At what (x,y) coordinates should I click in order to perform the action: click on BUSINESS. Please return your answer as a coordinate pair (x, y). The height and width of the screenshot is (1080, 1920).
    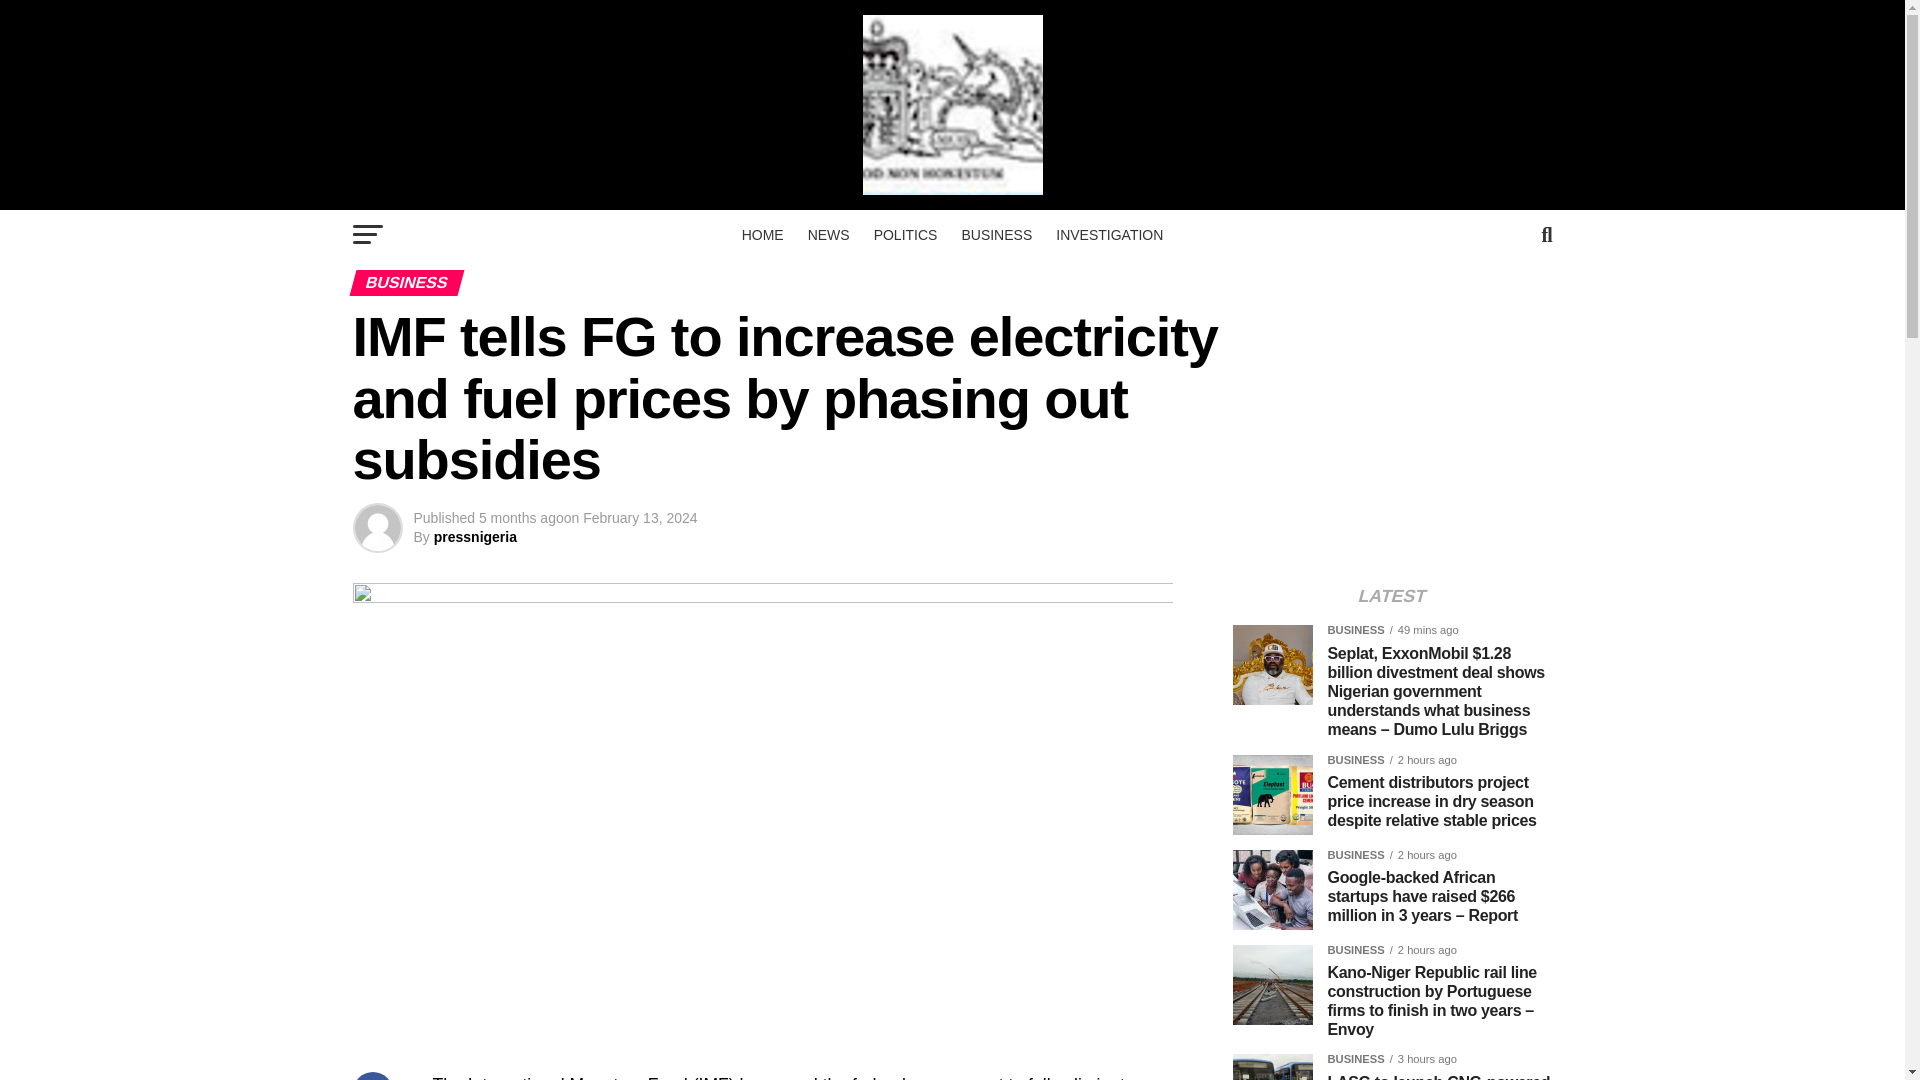
    Looking at the image, I should click on (996, 234).